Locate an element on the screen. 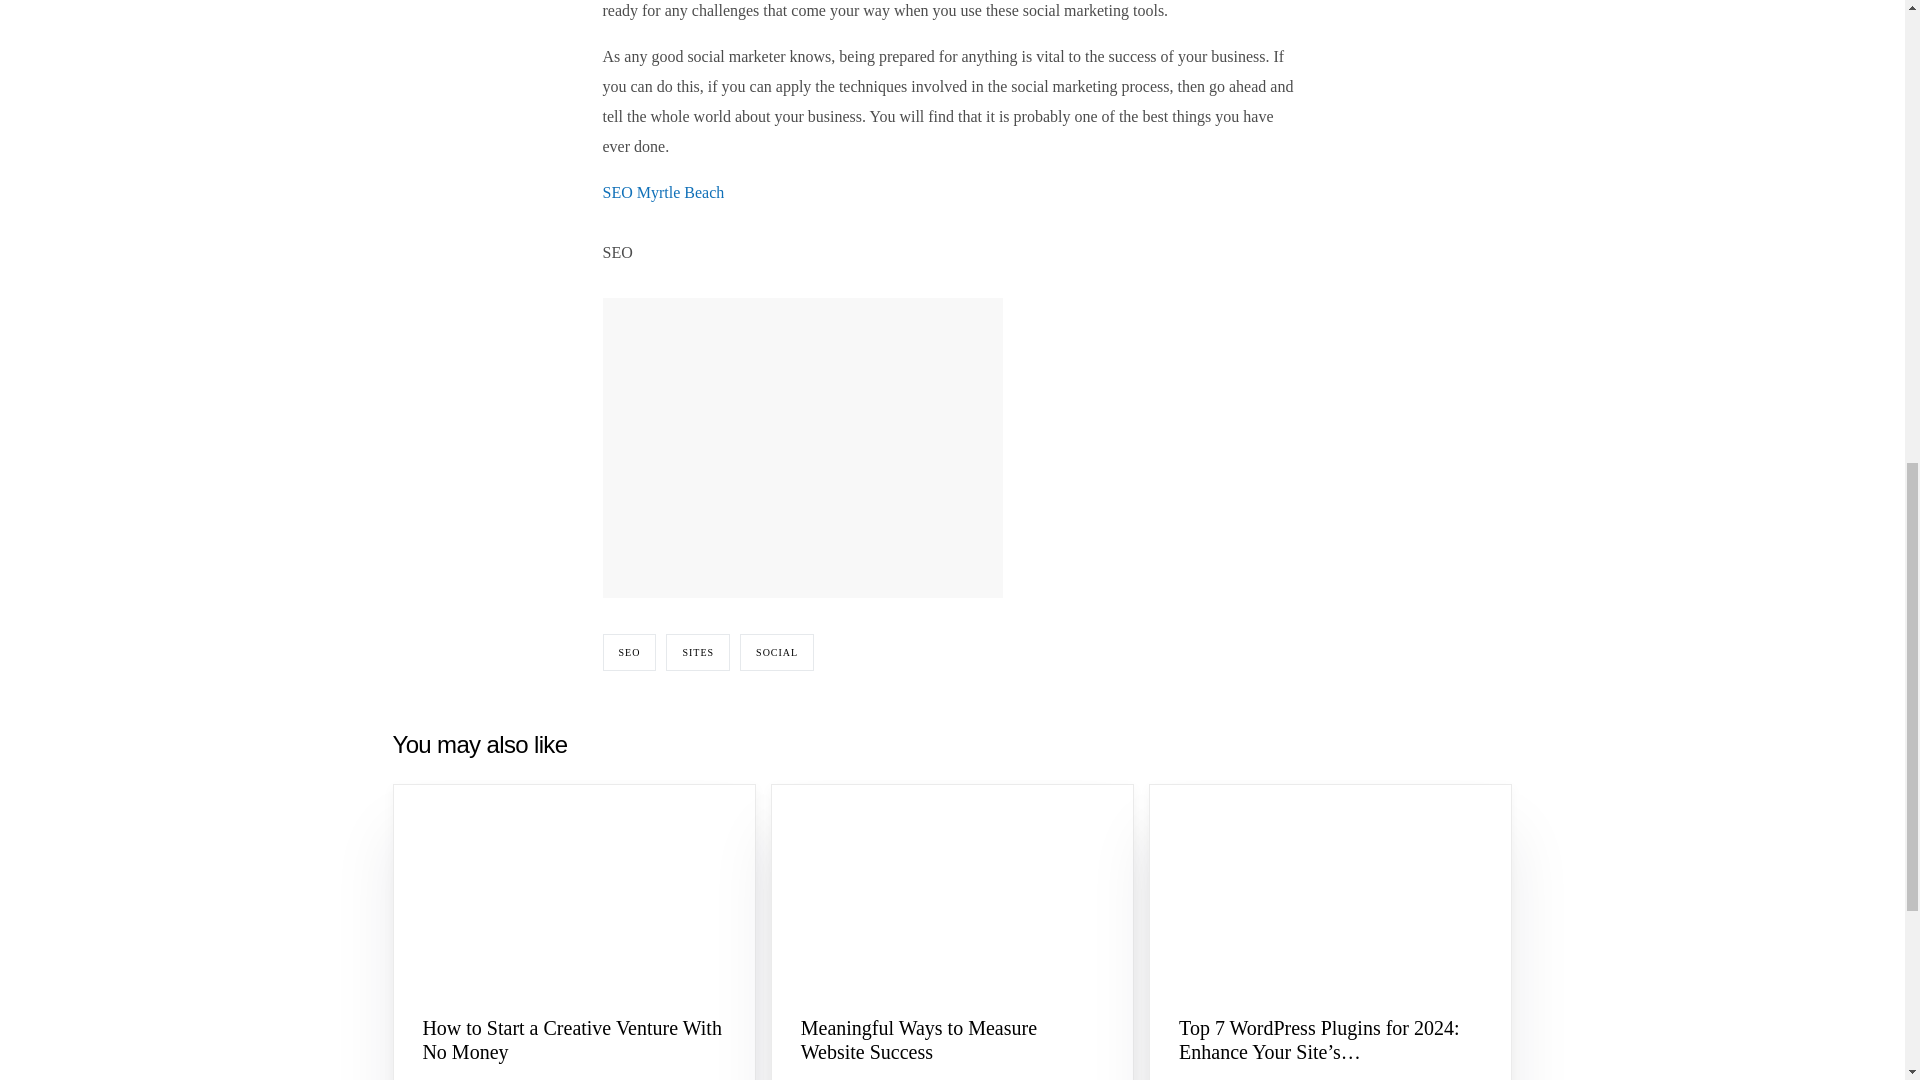 This screenshot has width=1920, height=1080. SEO is located at coordinates (629, 652).